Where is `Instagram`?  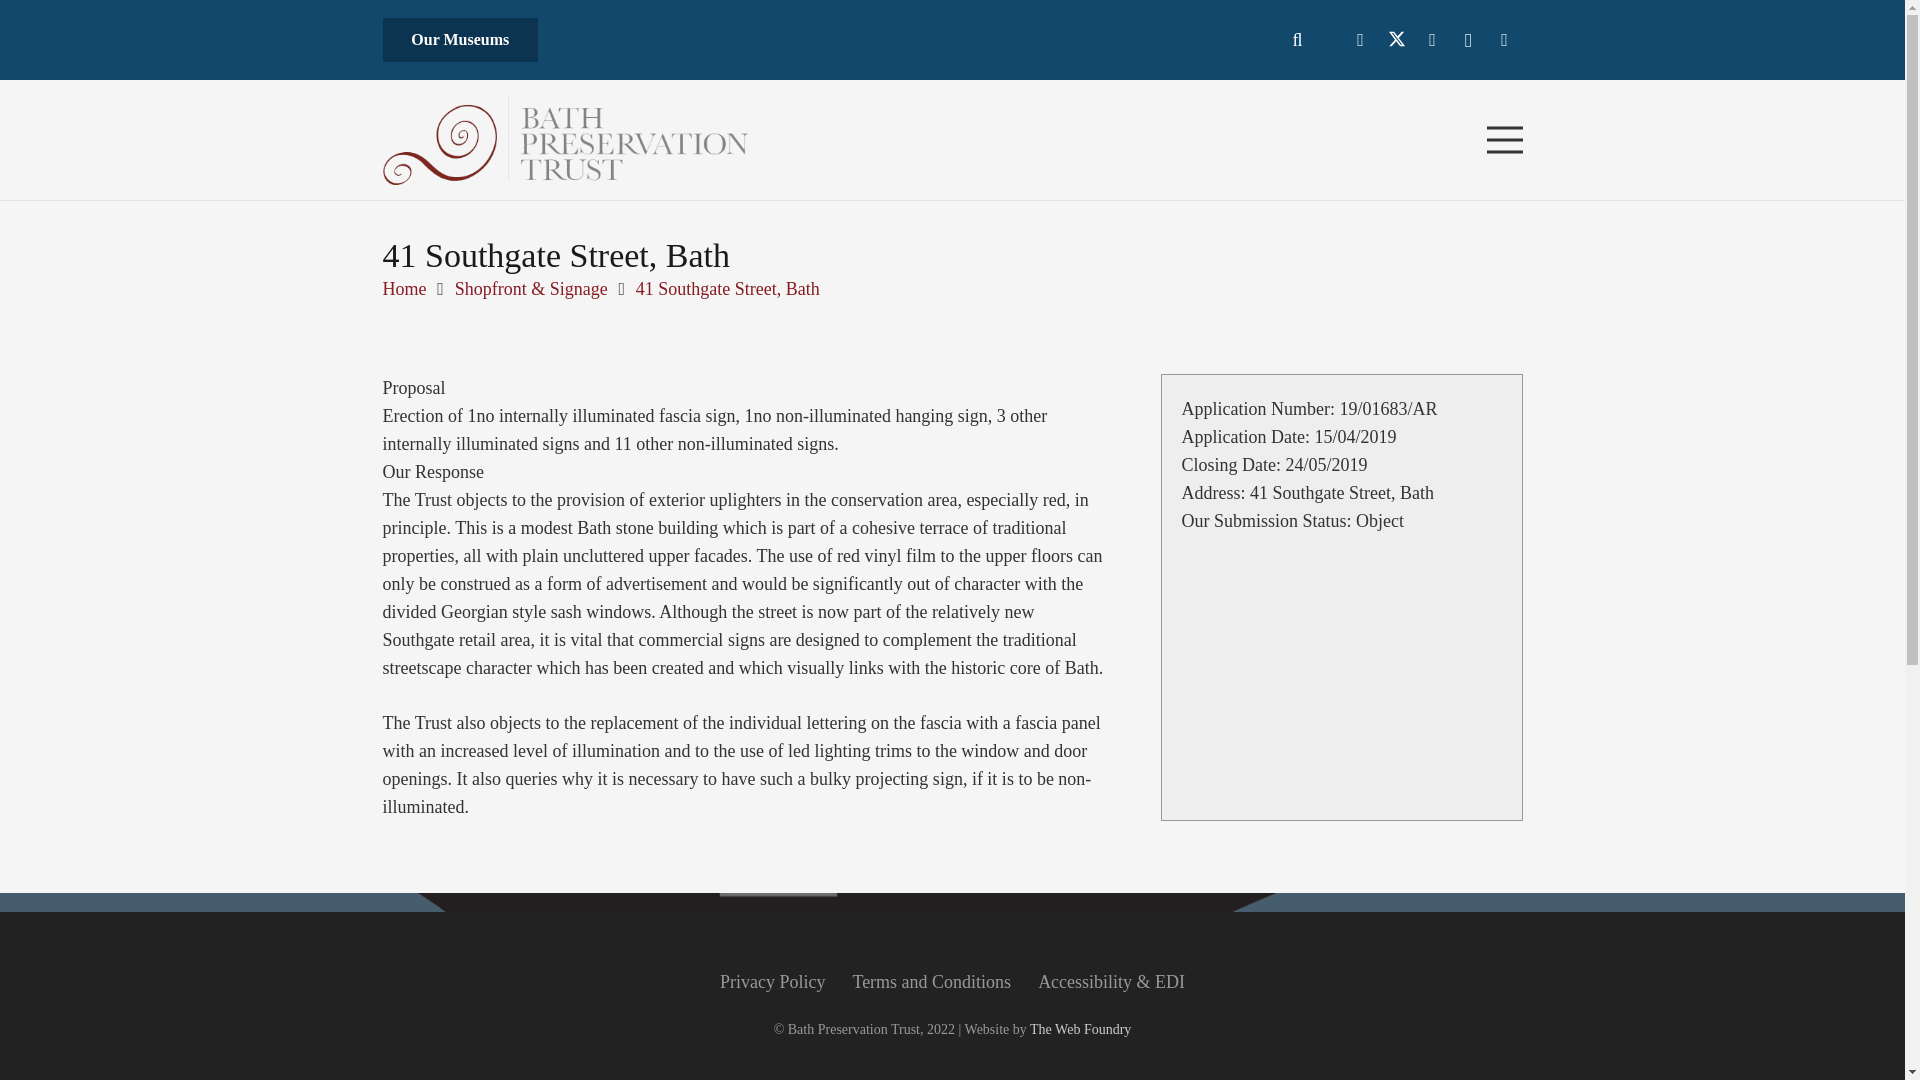
Instagram is located at coordinates (574, 324).